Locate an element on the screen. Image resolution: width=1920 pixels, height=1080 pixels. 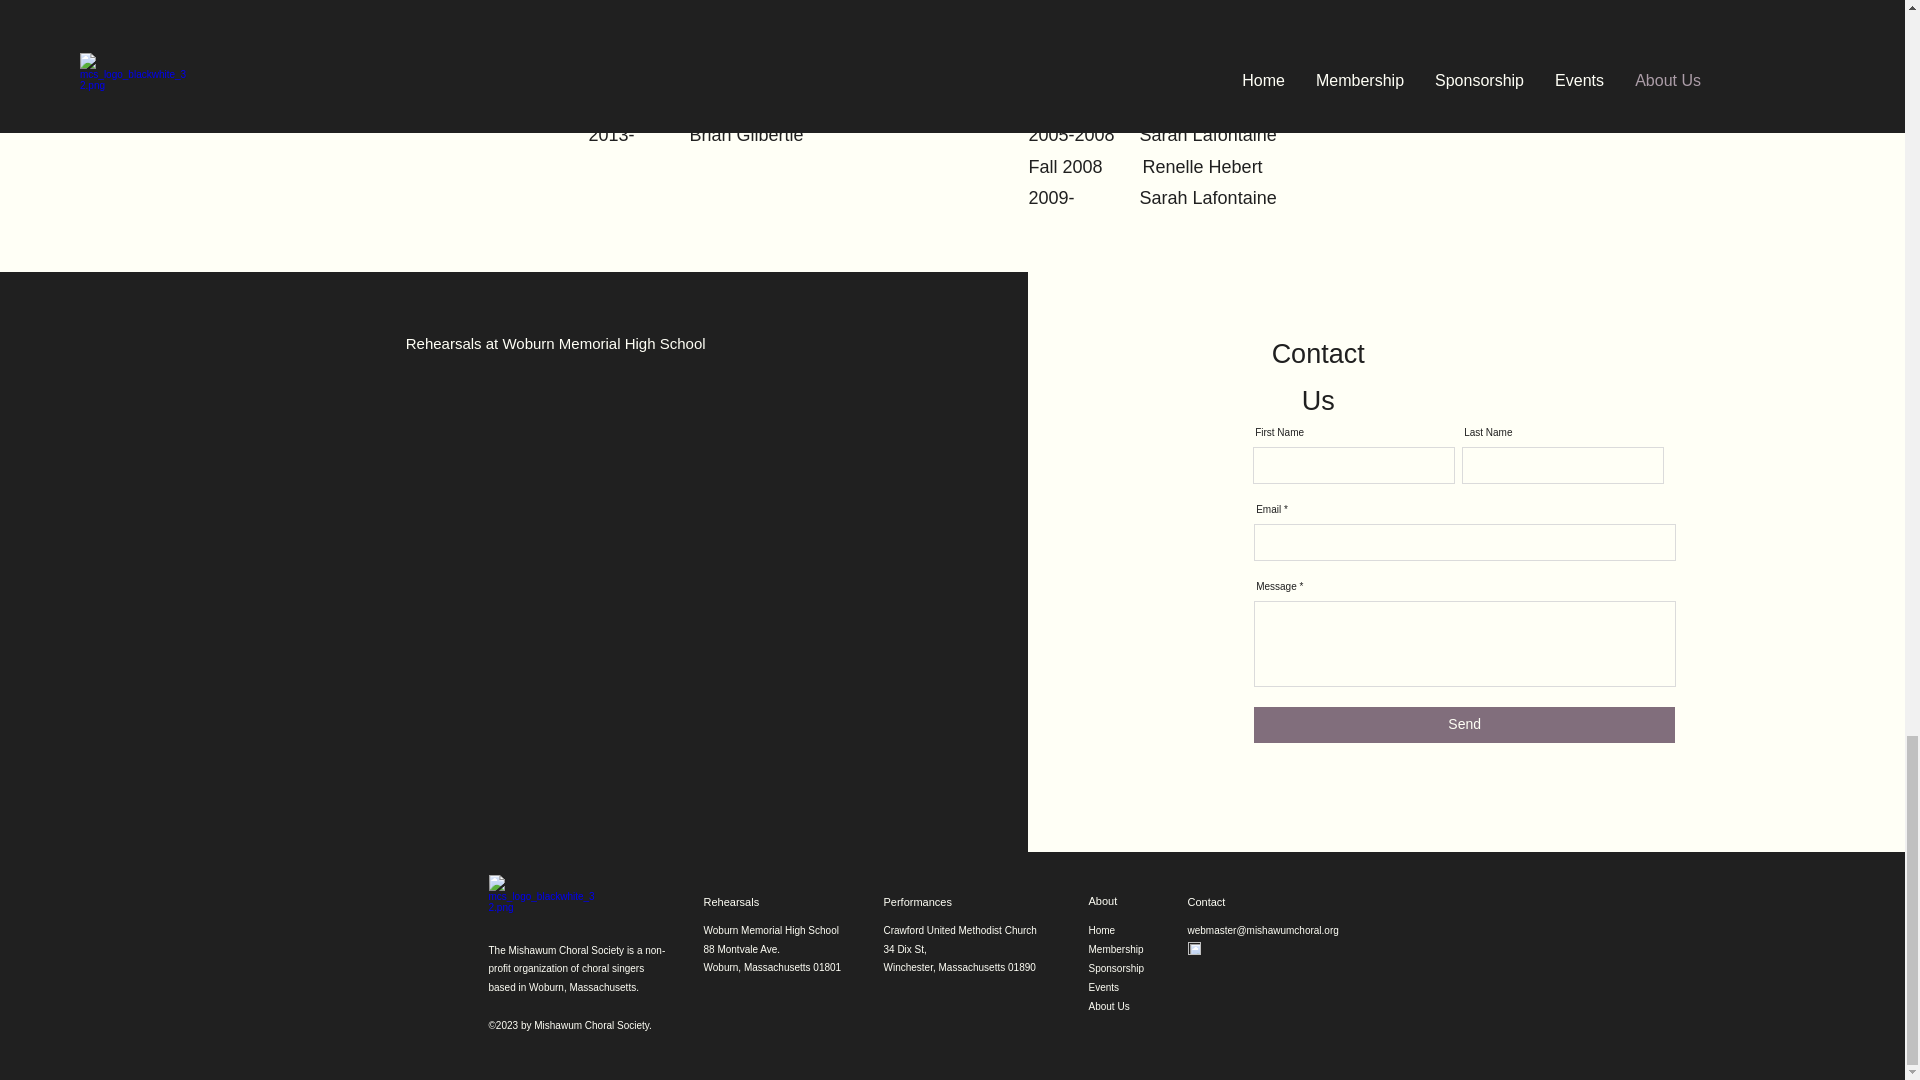
Send is located at coordinates (1464, 725).